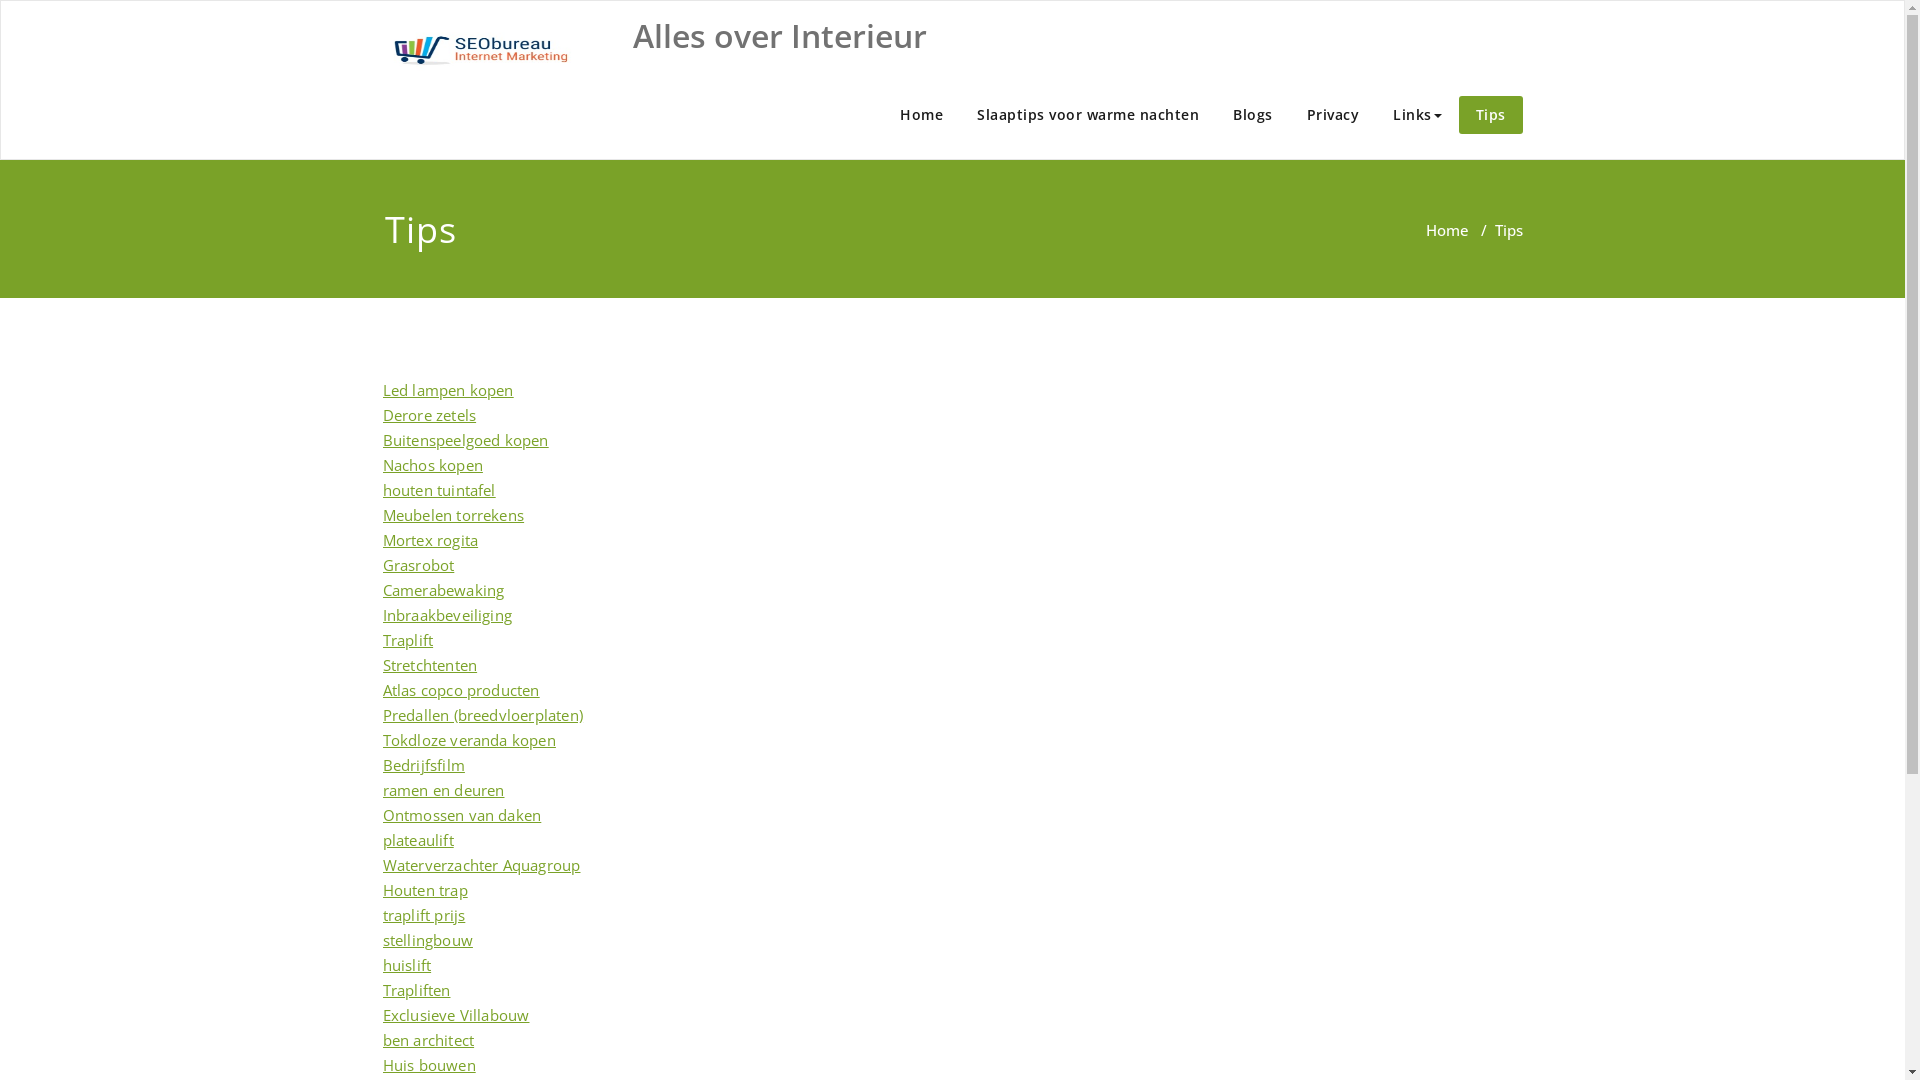 This screenshot has height=1080, width=1920. I want to click on Blogs, so click(1253, 115).